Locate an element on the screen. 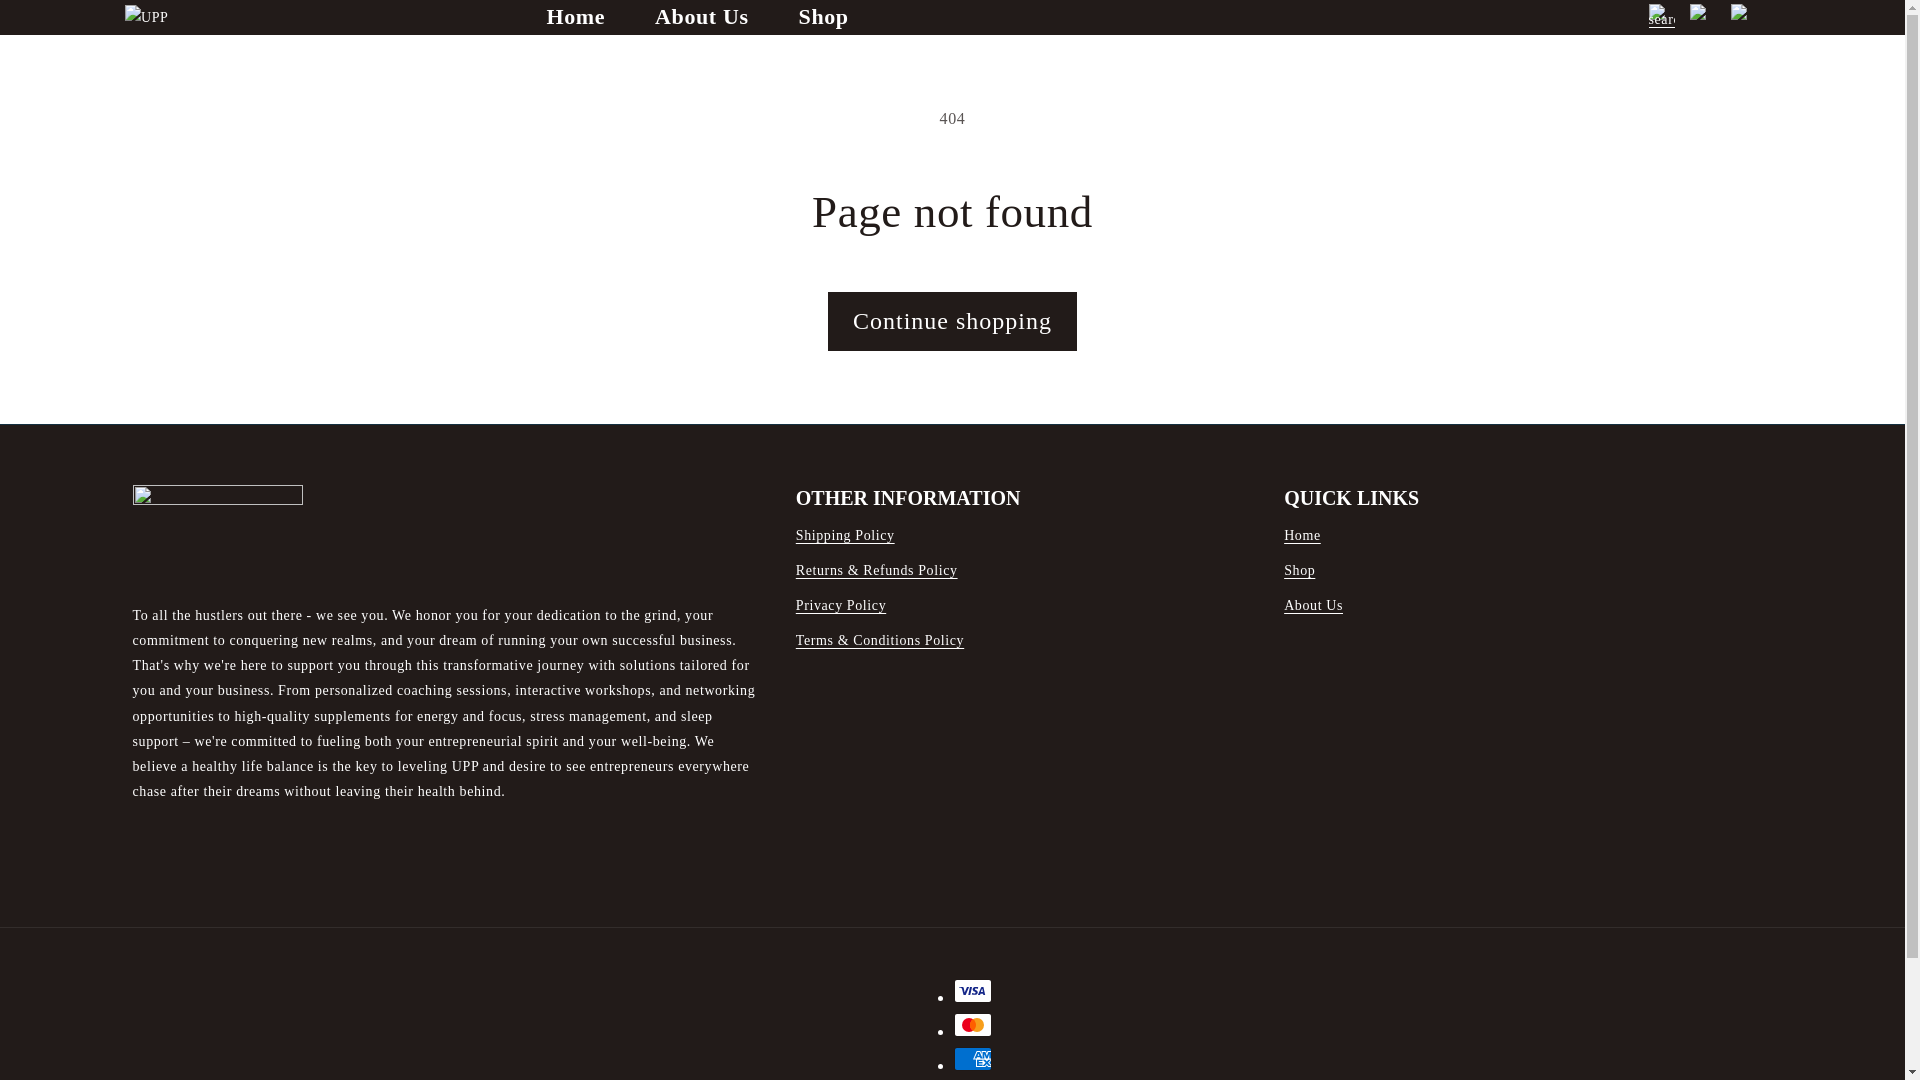  Privacy Policy is located at coordinates (840, 605).